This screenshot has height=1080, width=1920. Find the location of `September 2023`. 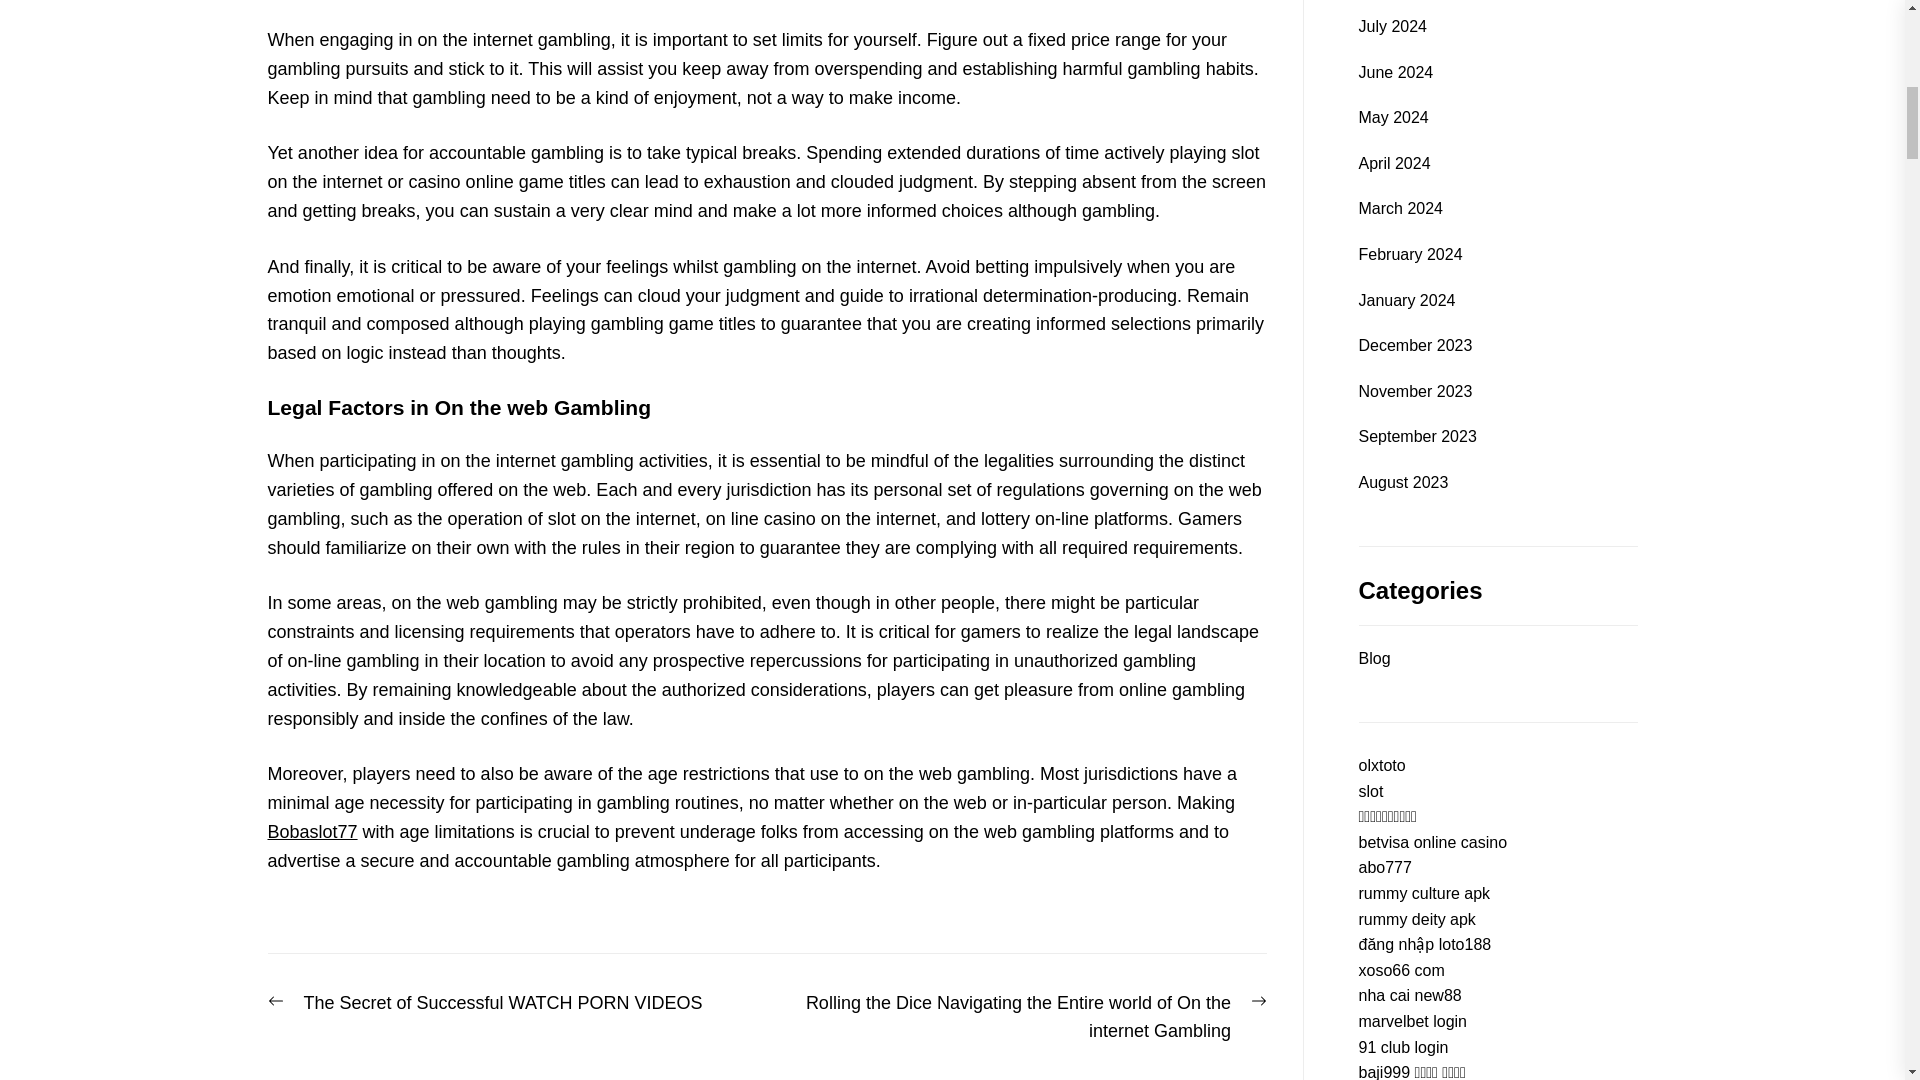

September 2023 is located at coordinates (1392, 117).